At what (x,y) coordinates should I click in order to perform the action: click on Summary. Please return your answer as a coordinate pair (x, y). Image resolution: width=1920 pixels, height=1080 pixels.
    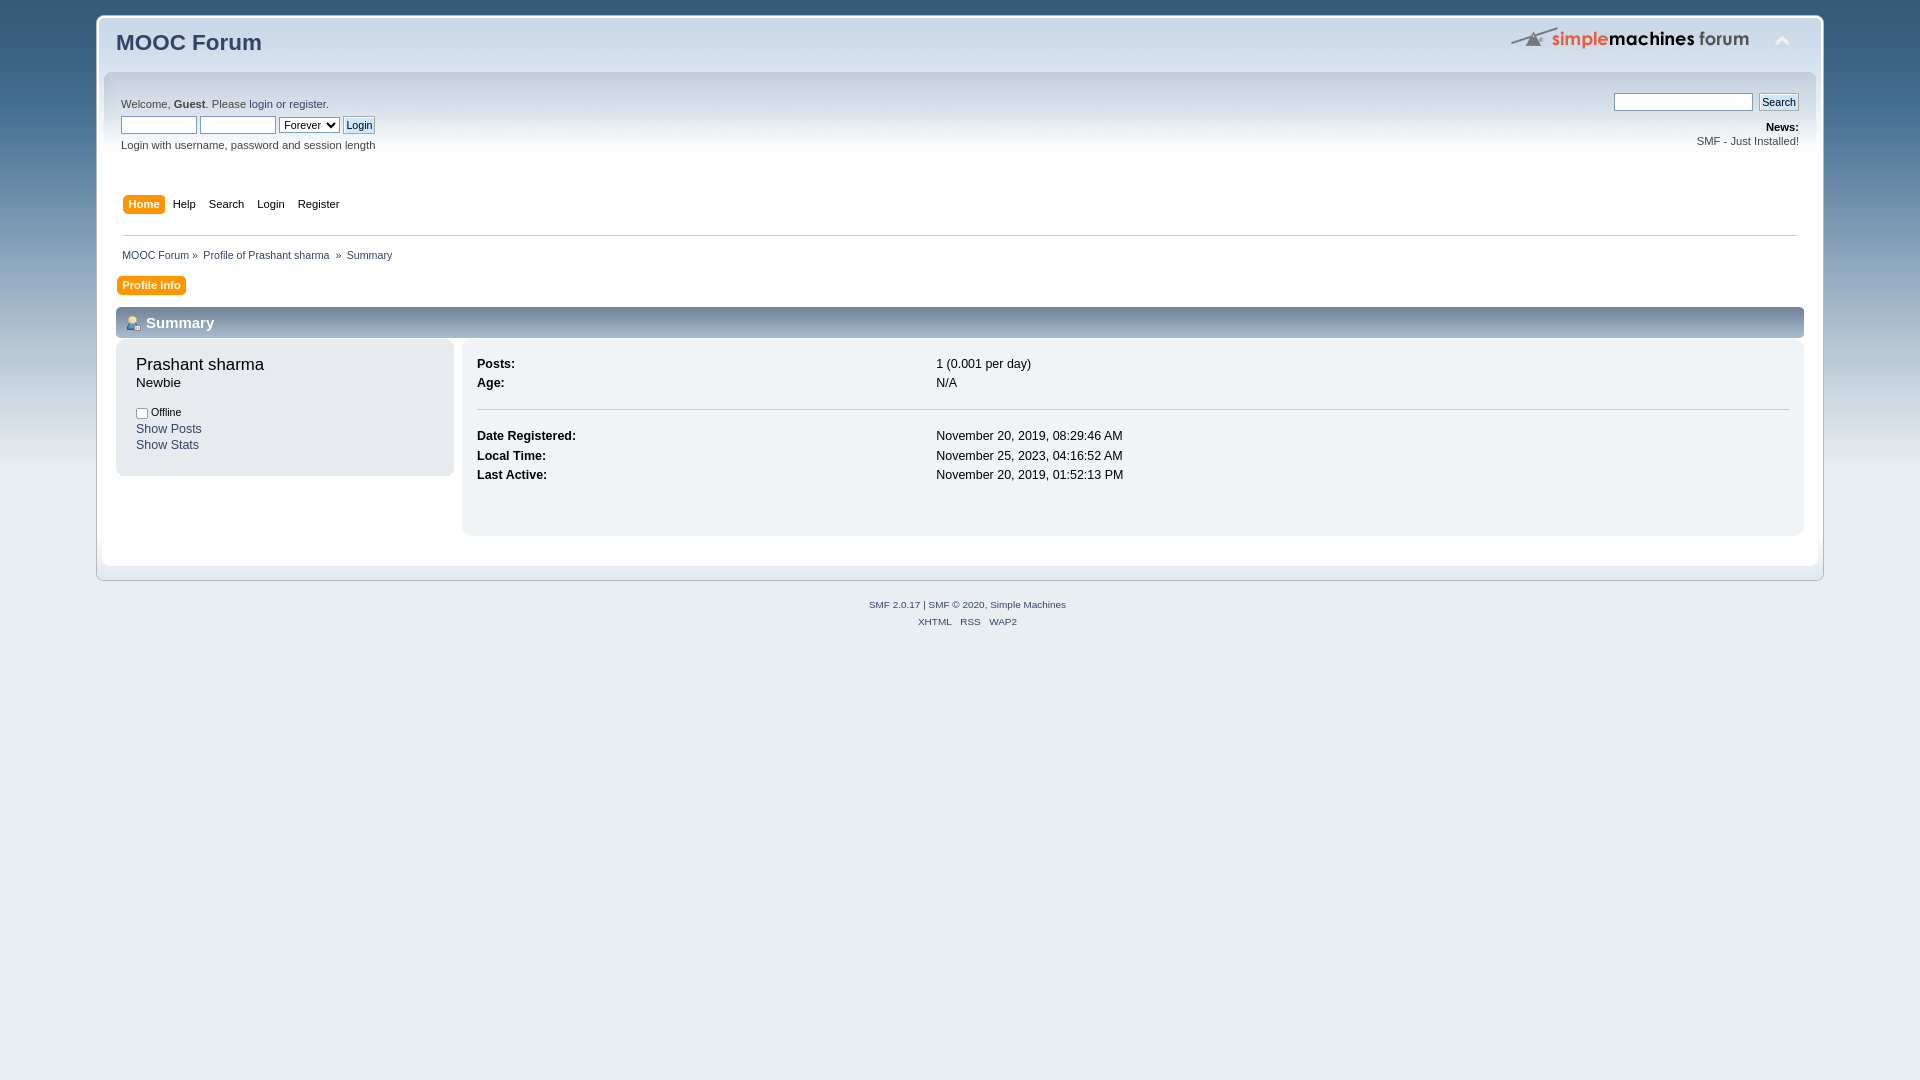
    Looking at the image, I should click on (370, 255).